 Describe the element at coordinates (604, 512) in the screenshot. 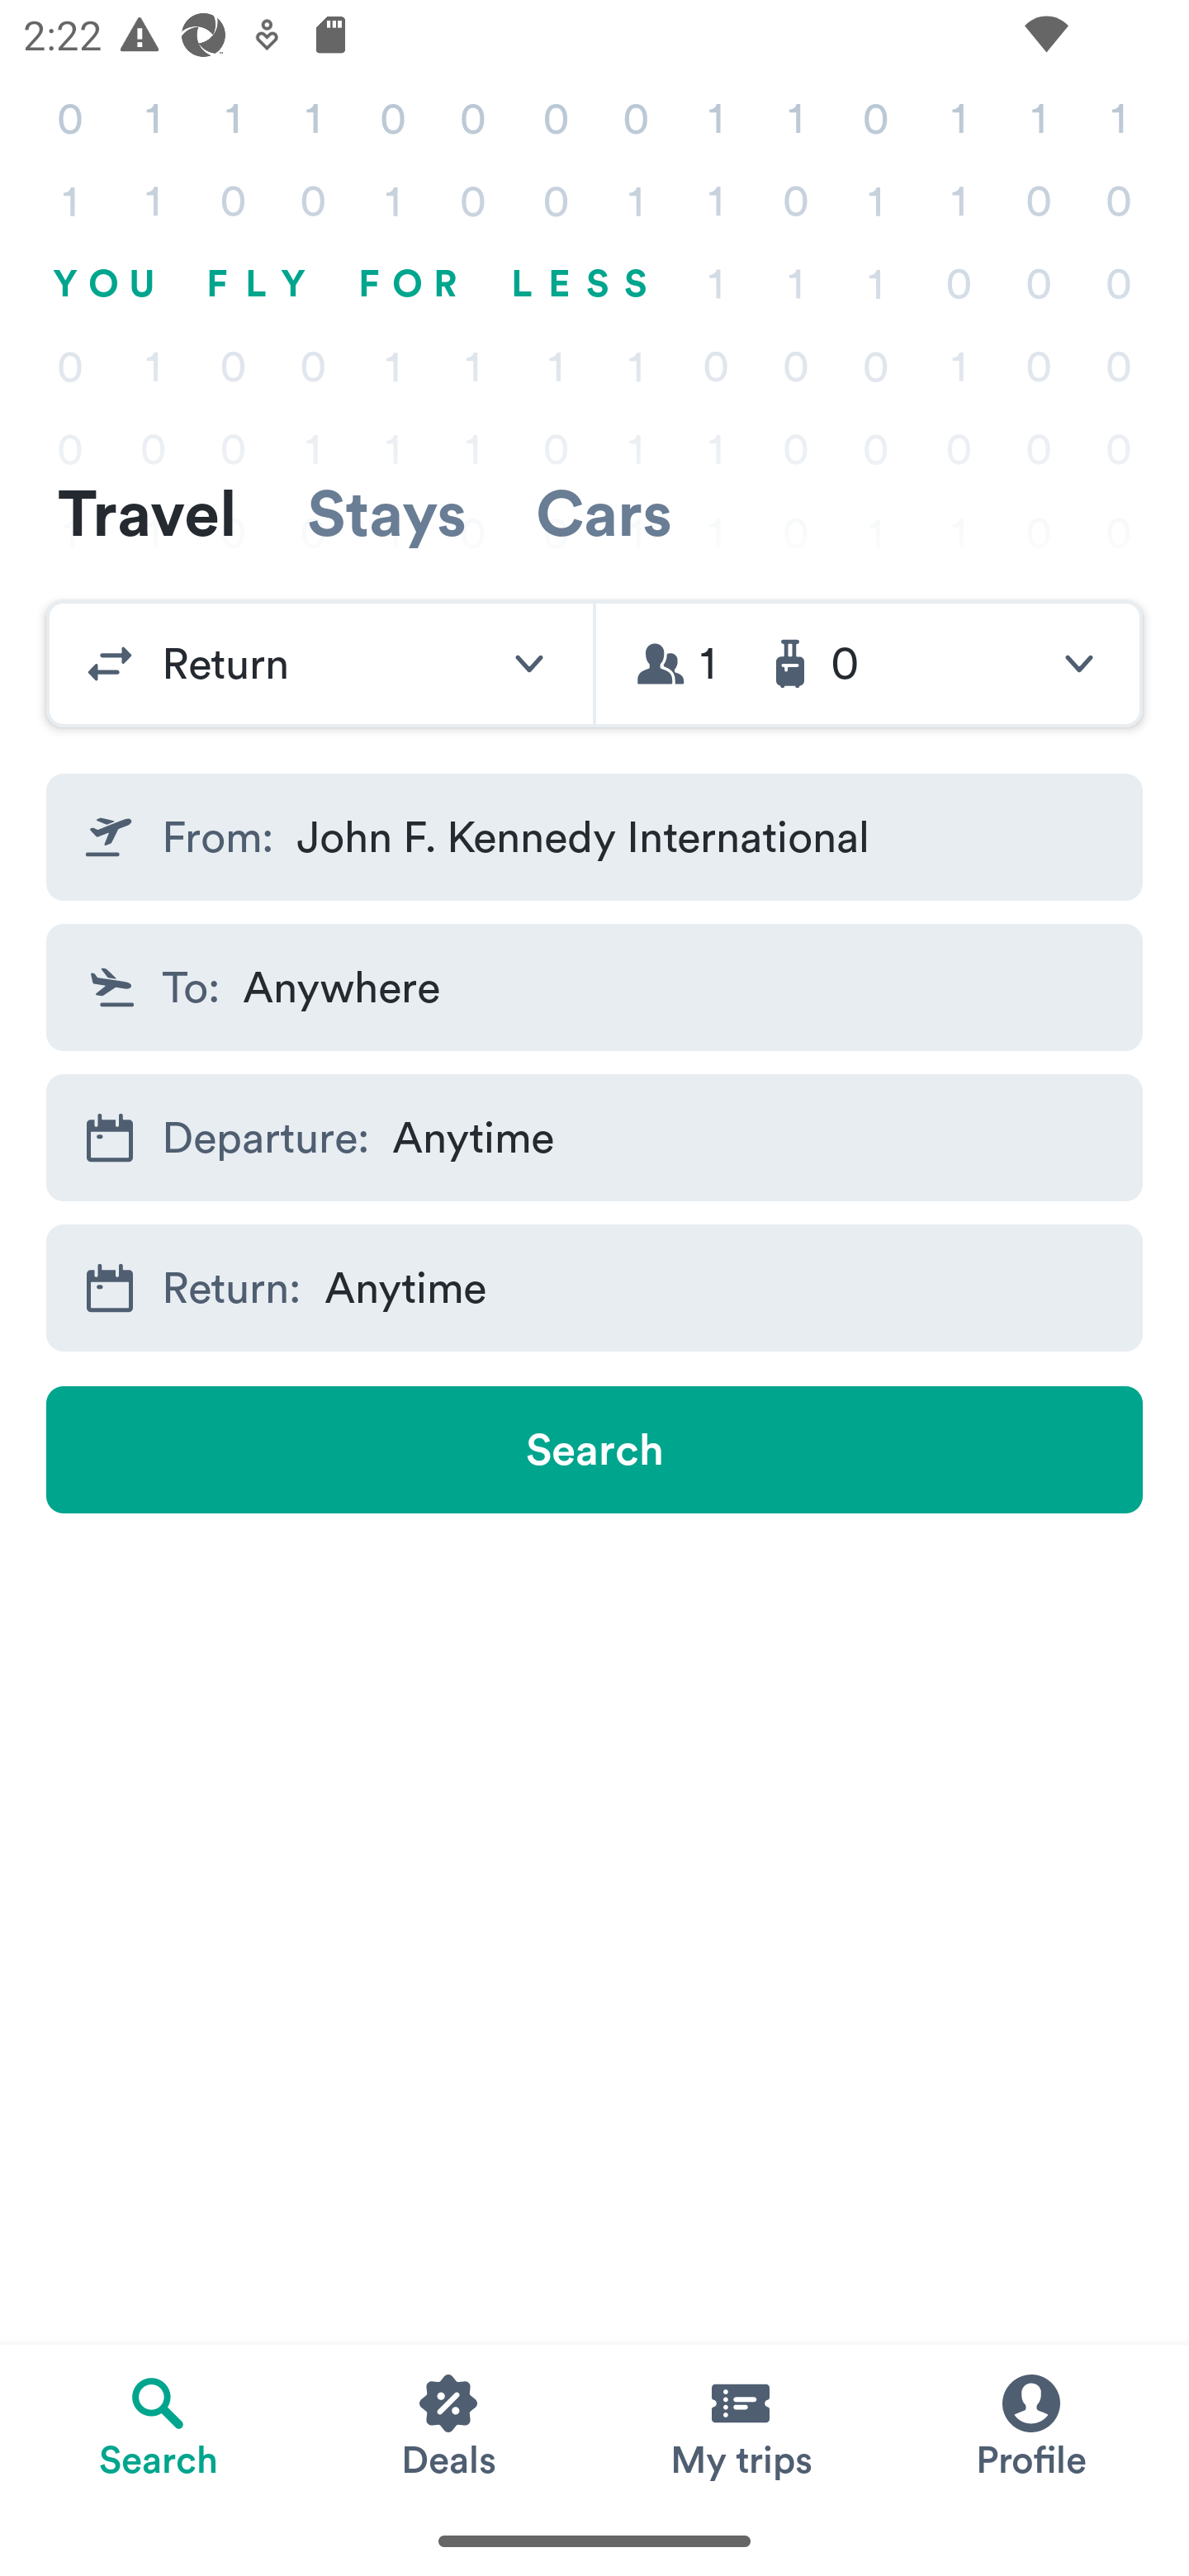

I see `Cars` at that location.